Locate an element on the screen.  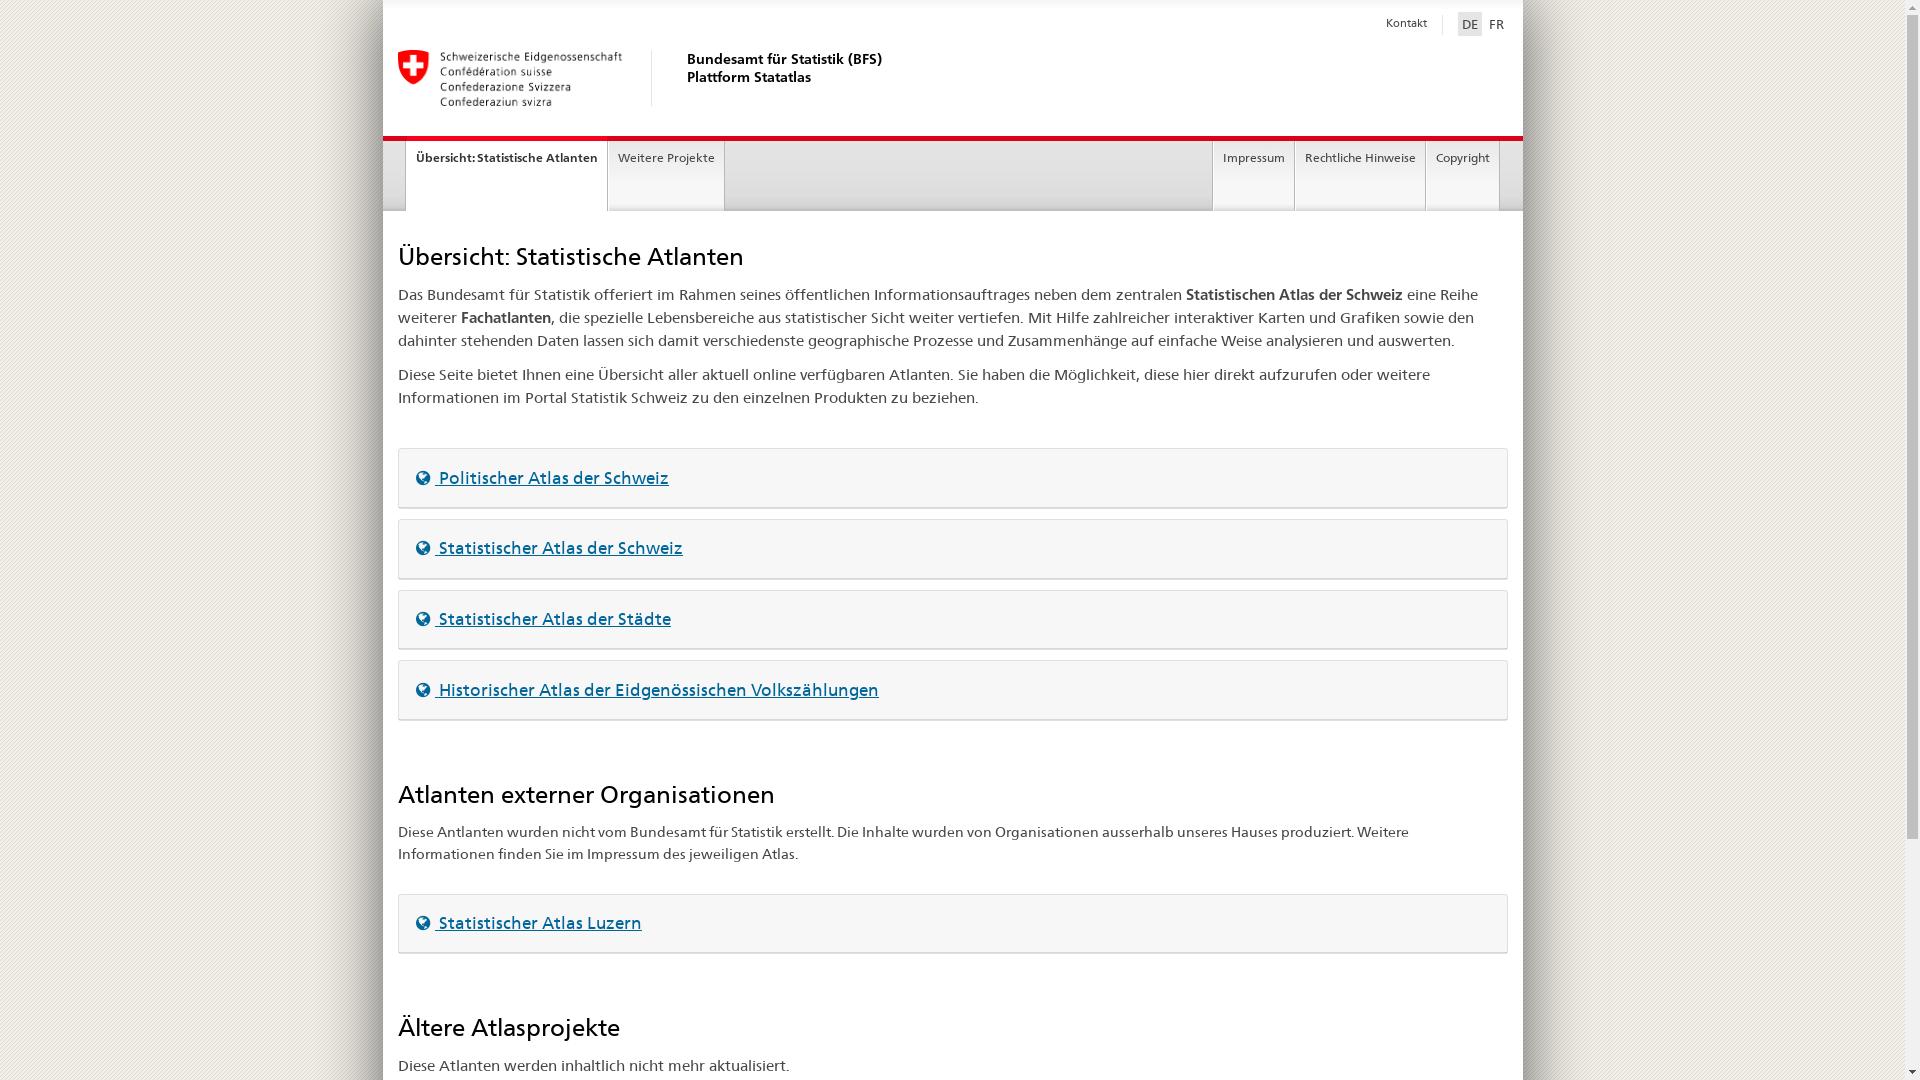
Weitere Projekte is located at coordinates (666, 176).